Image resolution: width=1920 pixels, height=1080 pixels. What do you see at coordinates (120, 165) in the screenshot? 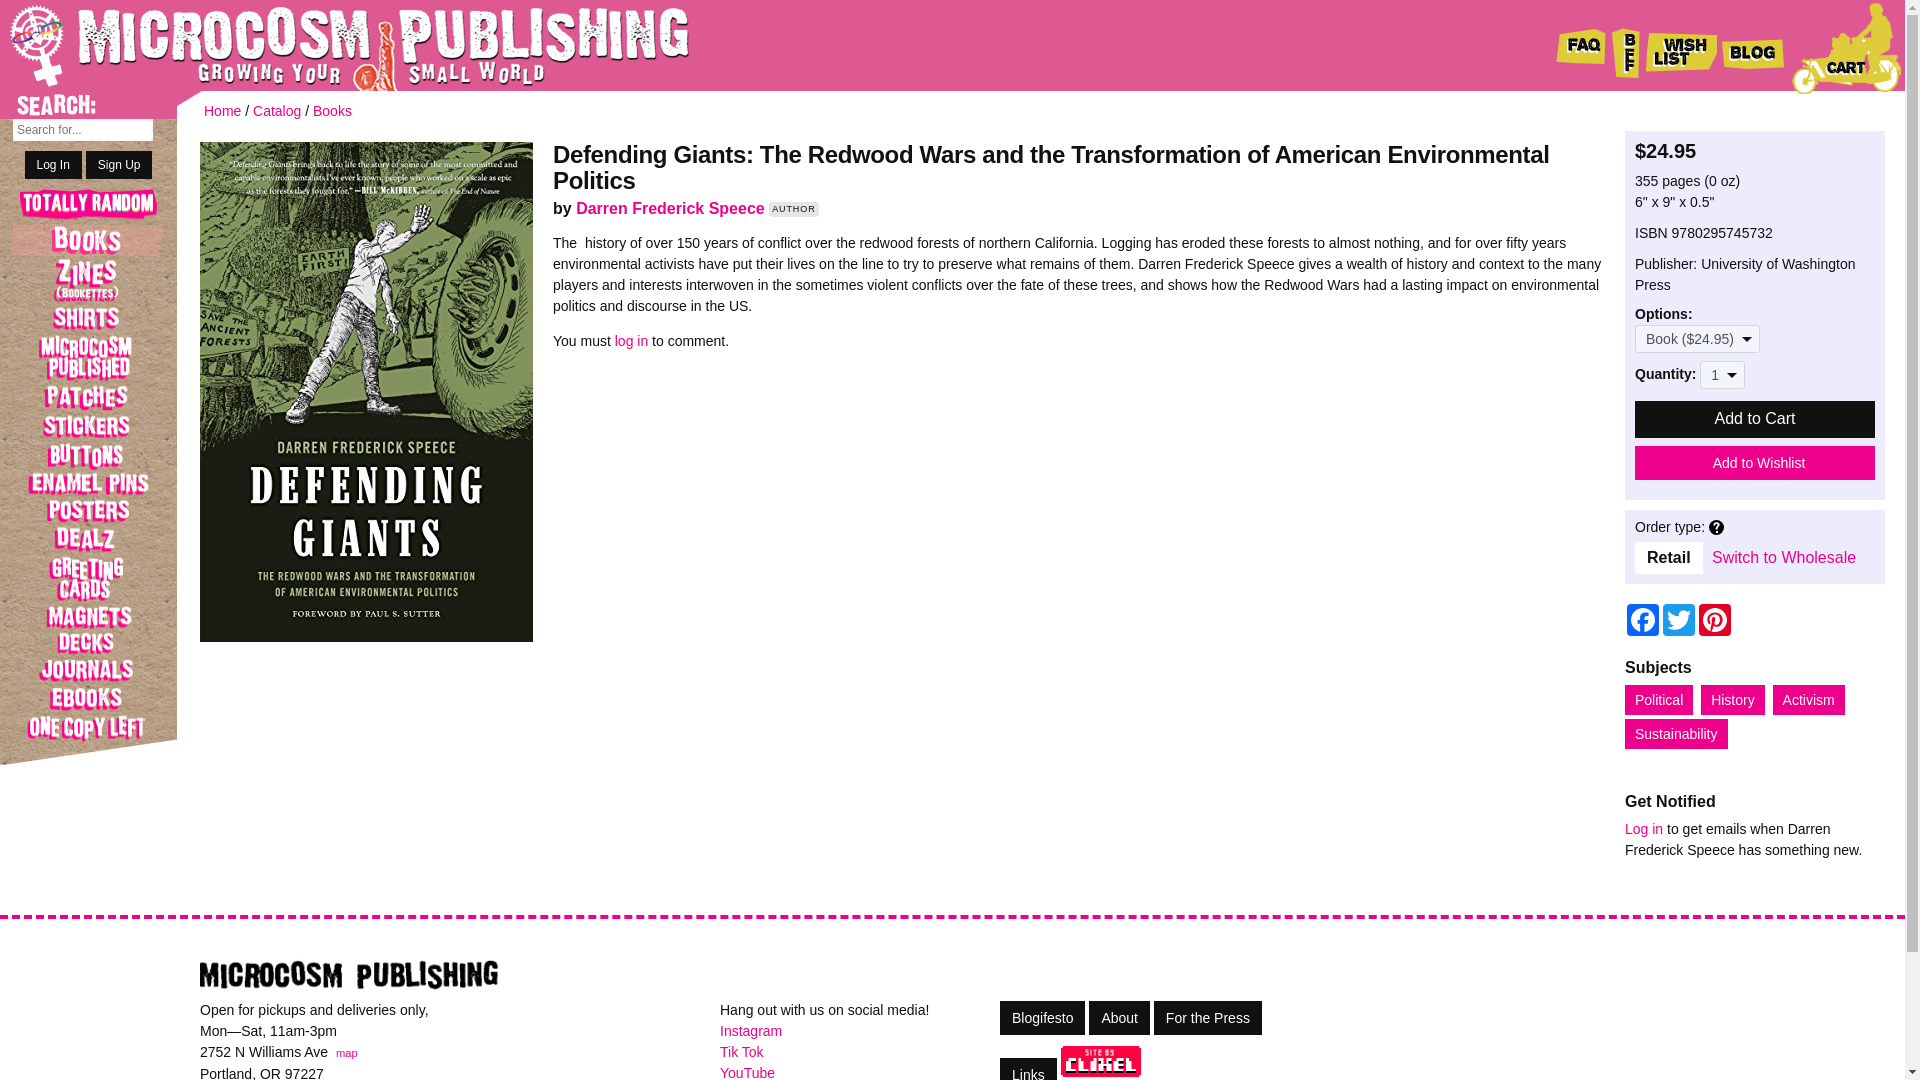
I see `Sign Up` at bounding box center [120, 165].